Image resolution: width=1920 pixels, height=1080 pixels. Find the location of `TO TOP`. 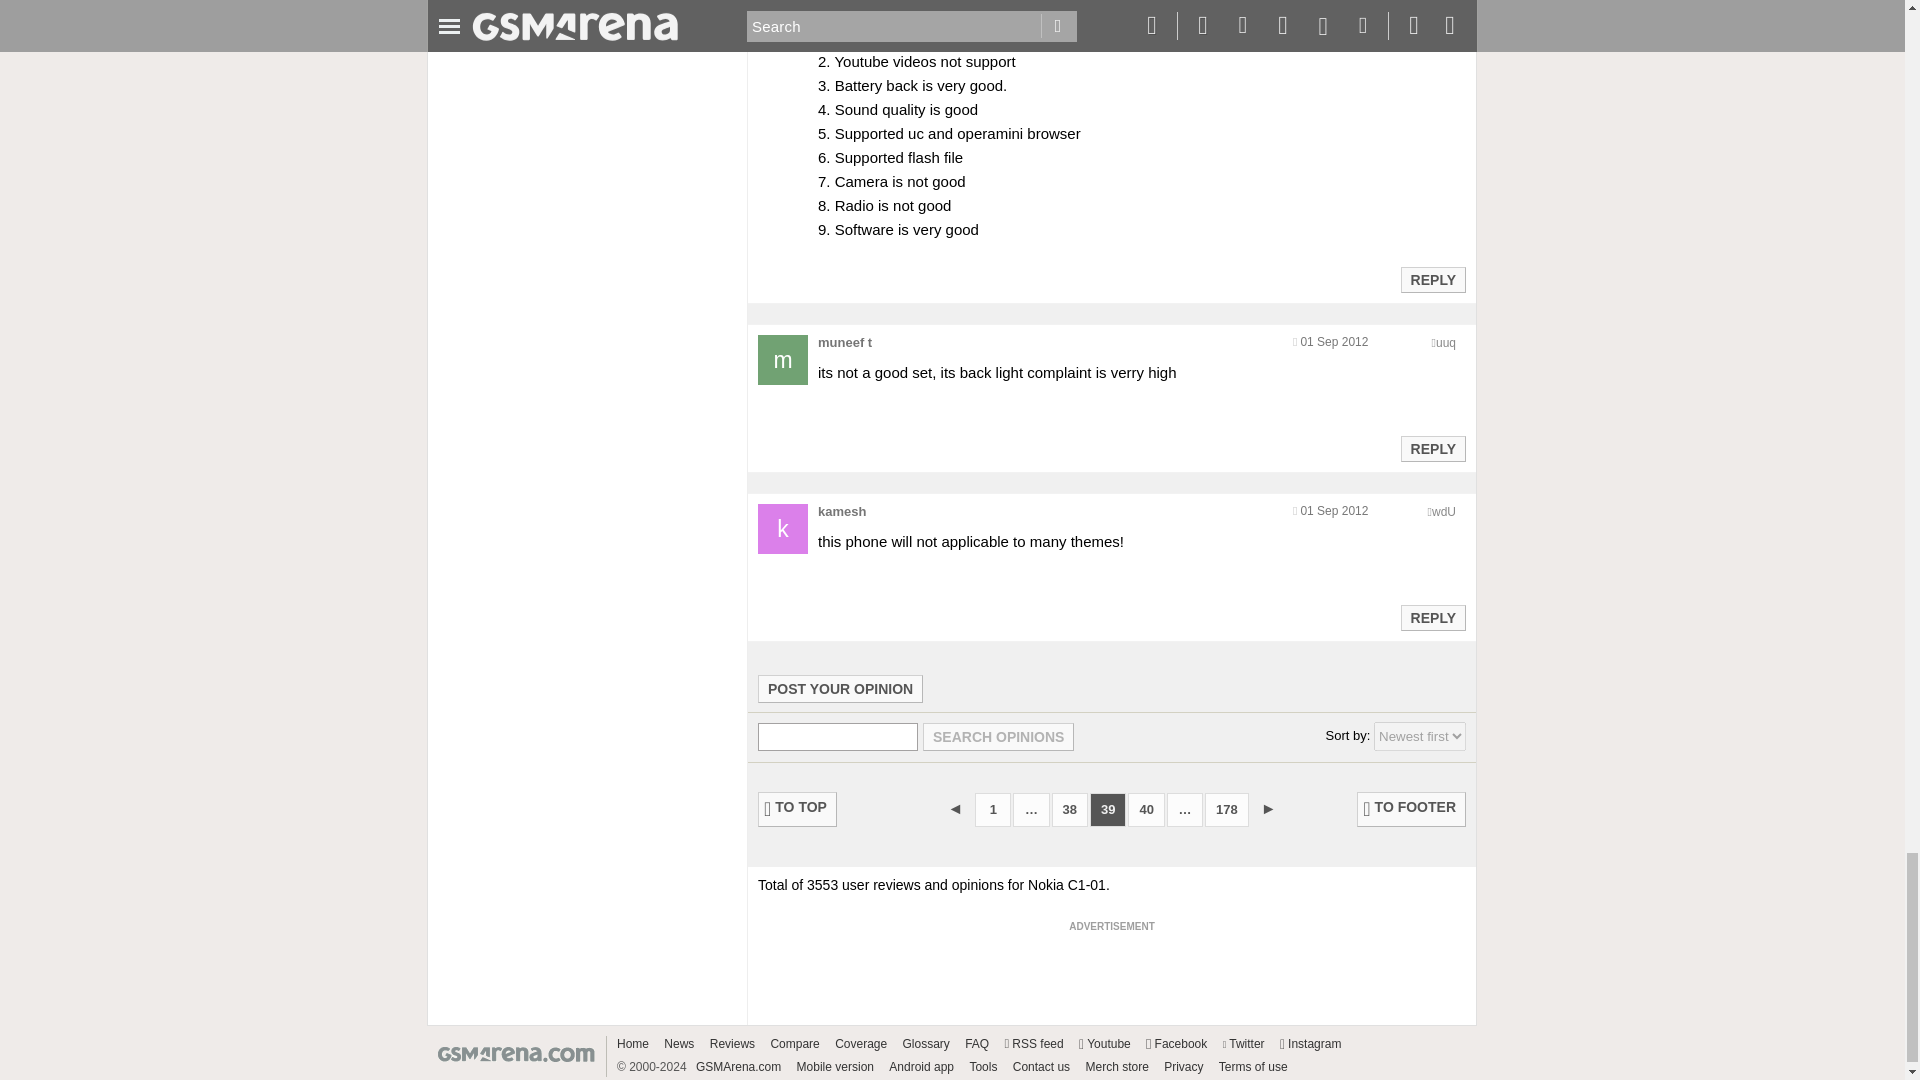

TO TOP is located at coordinates (798, 809).